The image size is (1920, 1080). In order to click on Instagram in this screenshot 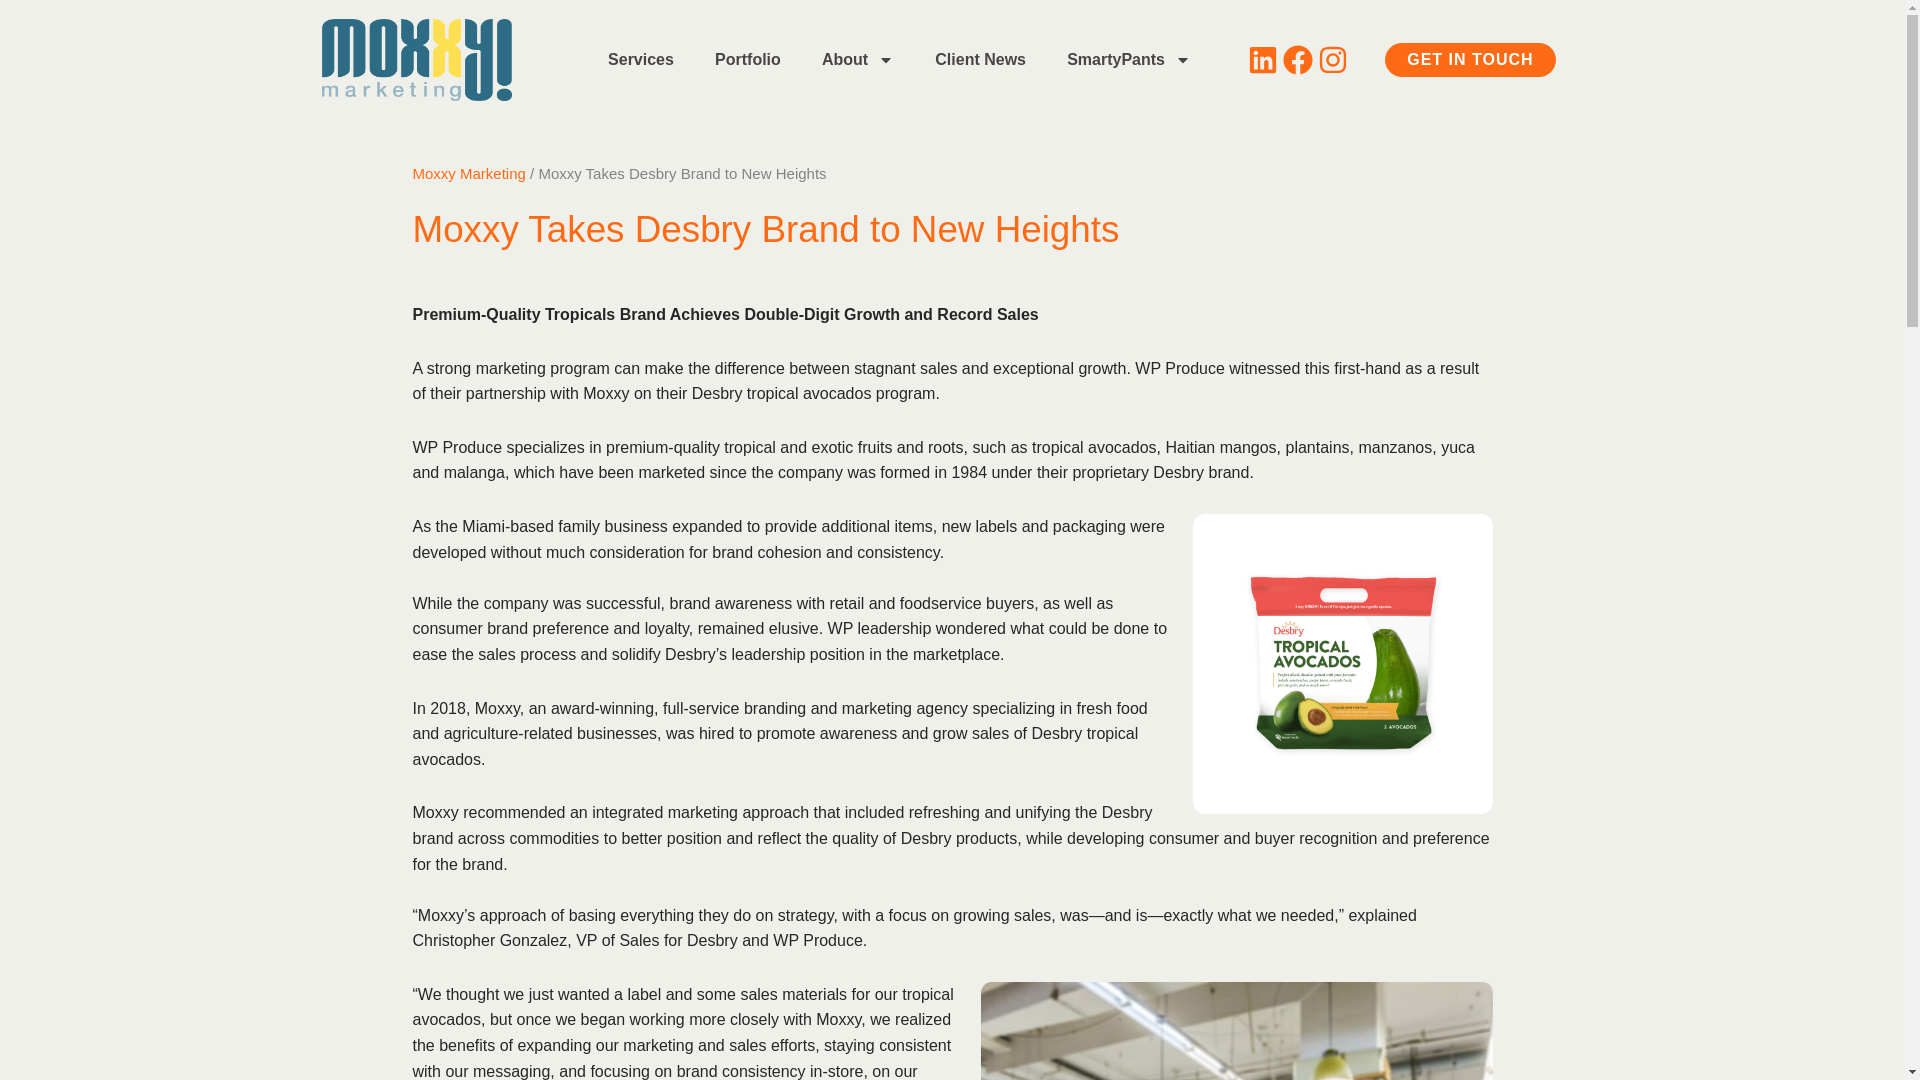, I will do `click(1332, 60)`.